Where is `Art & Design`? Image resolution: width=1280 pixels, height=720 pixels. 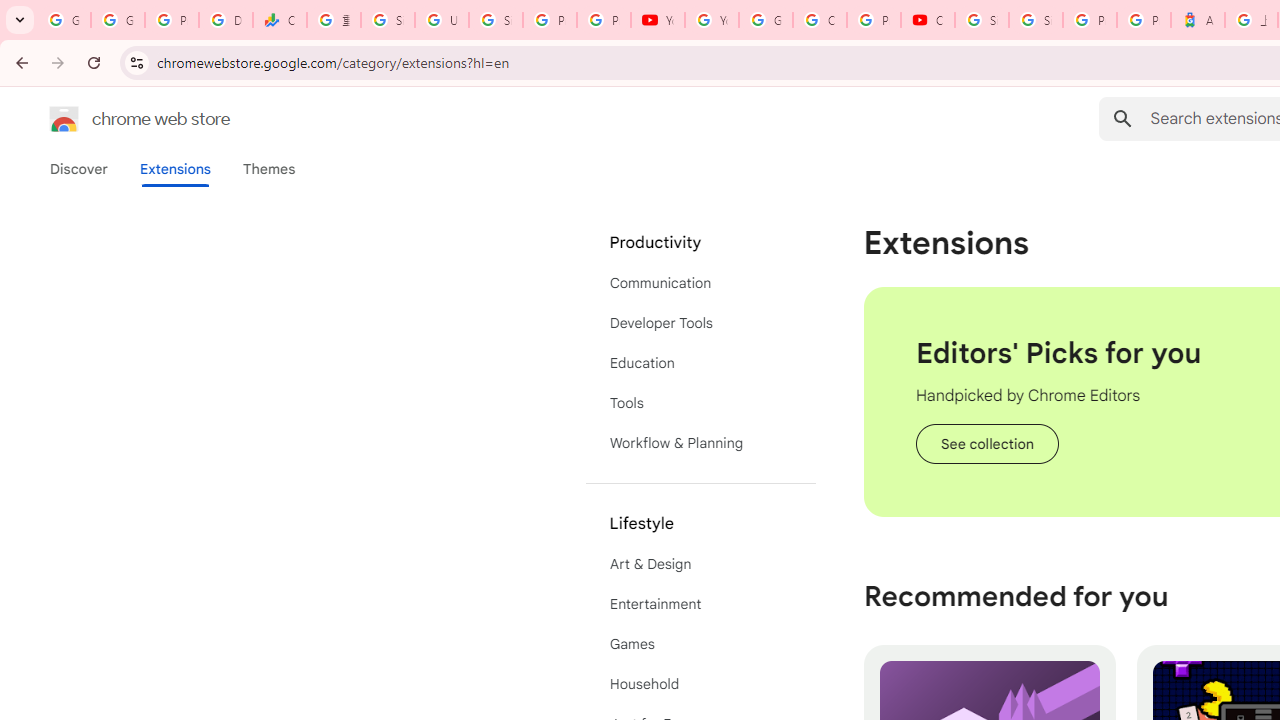
Art & Design is located at coordinates (700, 564).